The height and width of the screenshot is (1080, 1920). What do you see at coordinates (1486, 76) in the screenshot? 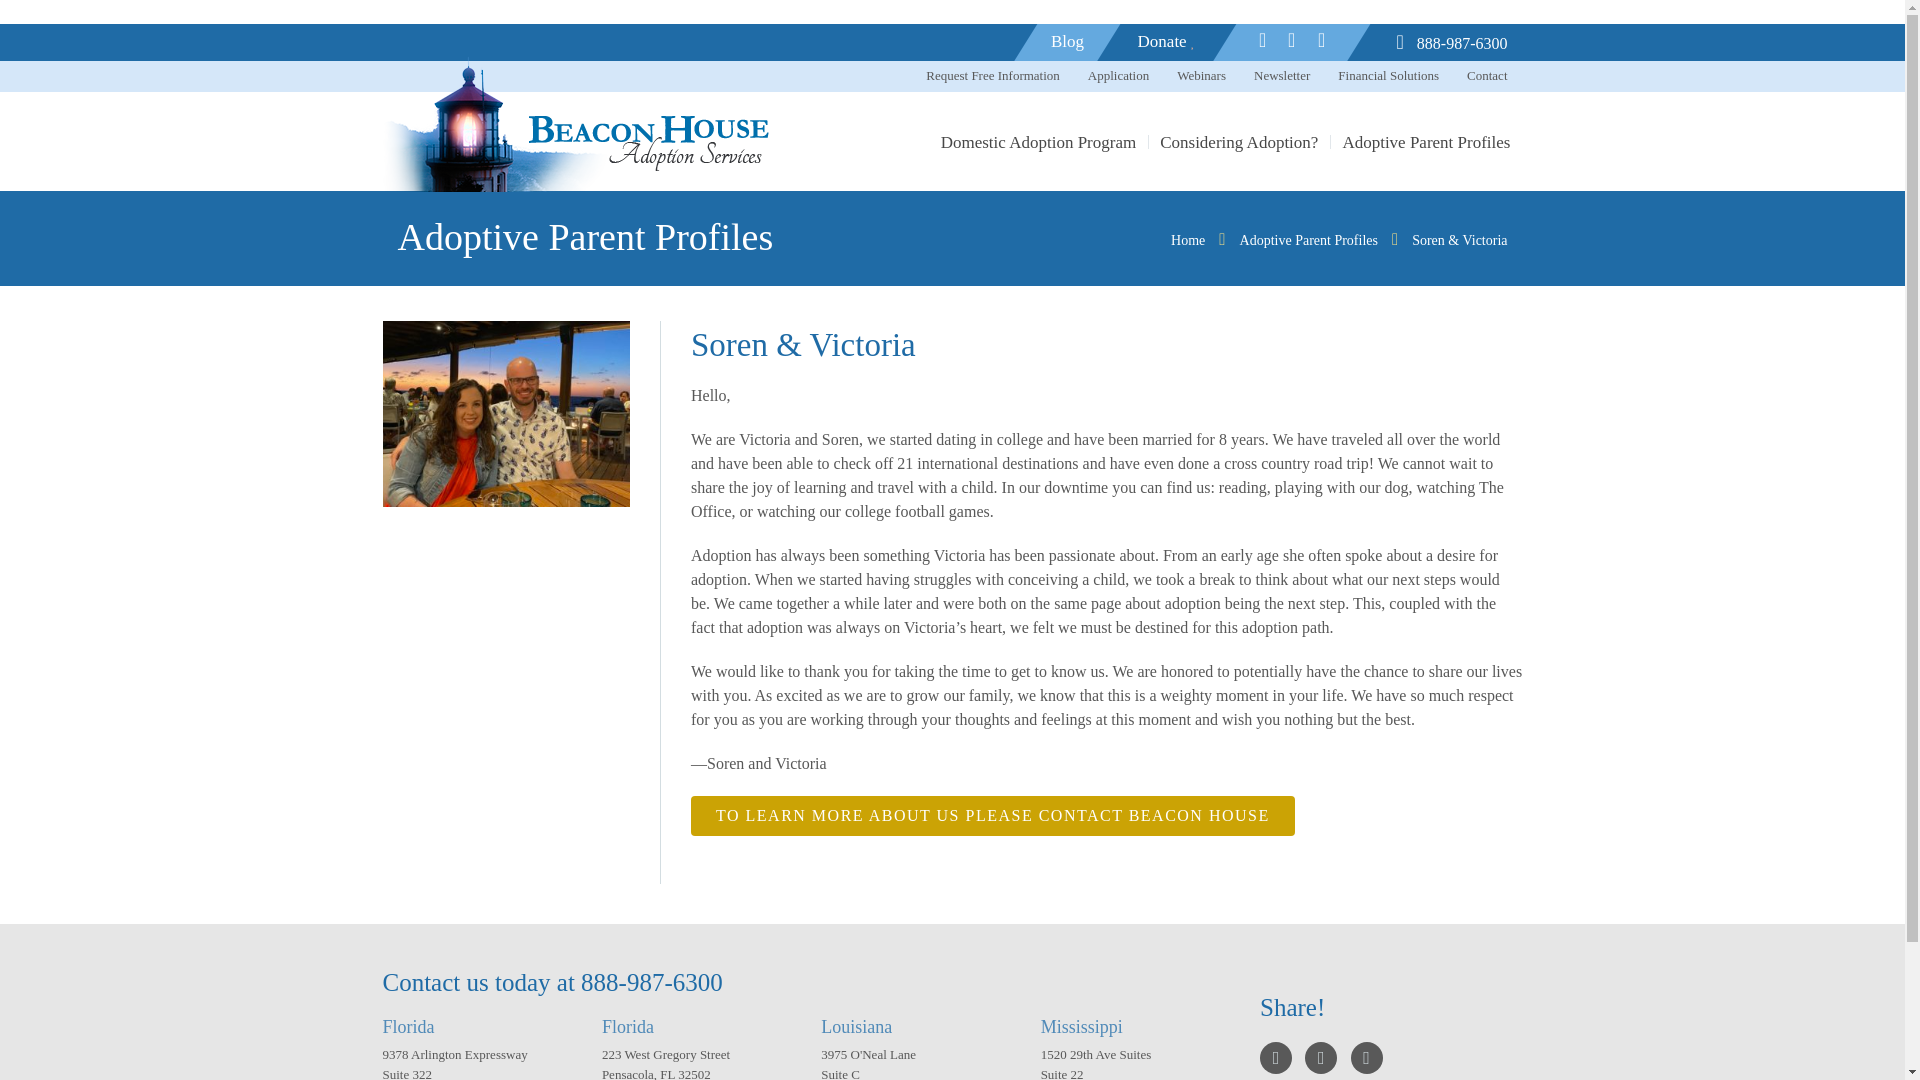
I see `Contact` at bounding box center [1486, 76].